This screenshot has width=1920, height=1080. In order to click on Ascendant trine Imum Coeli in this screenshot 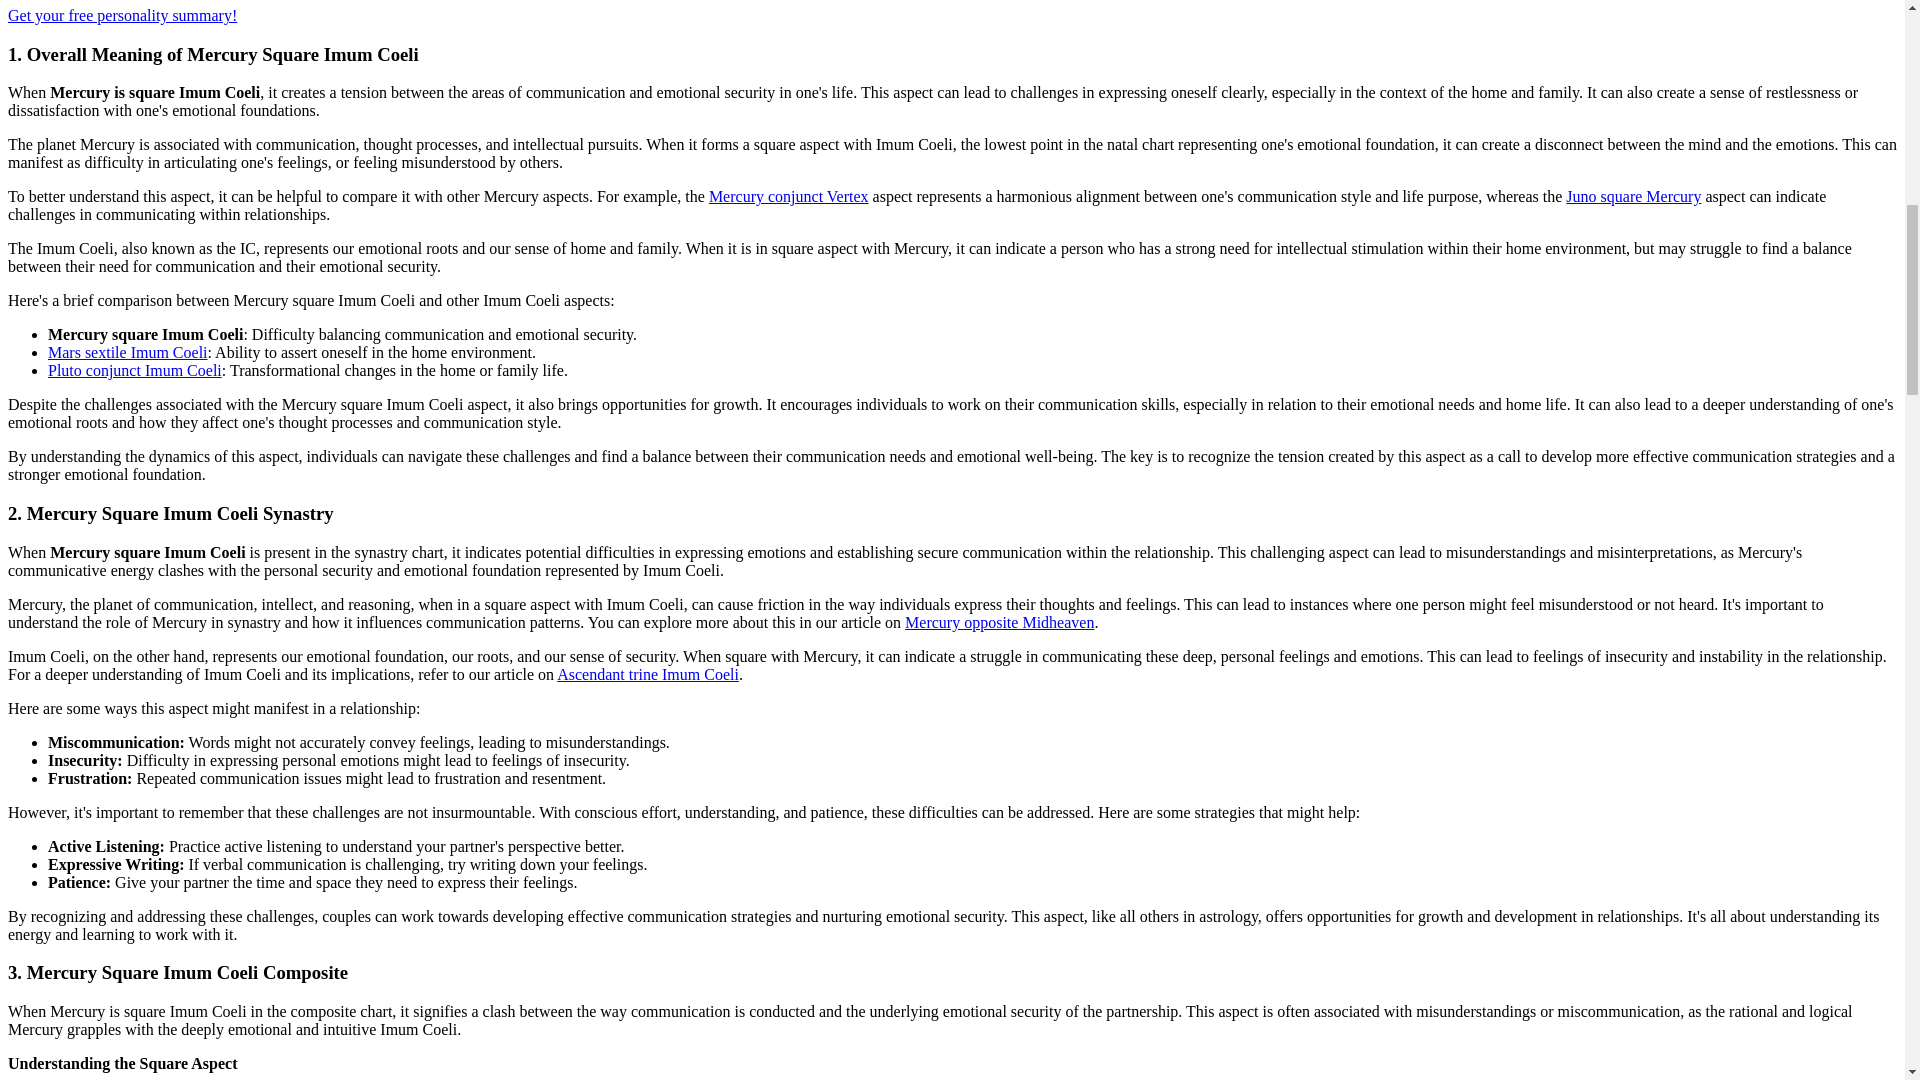, I will do `click(648, 674)`.